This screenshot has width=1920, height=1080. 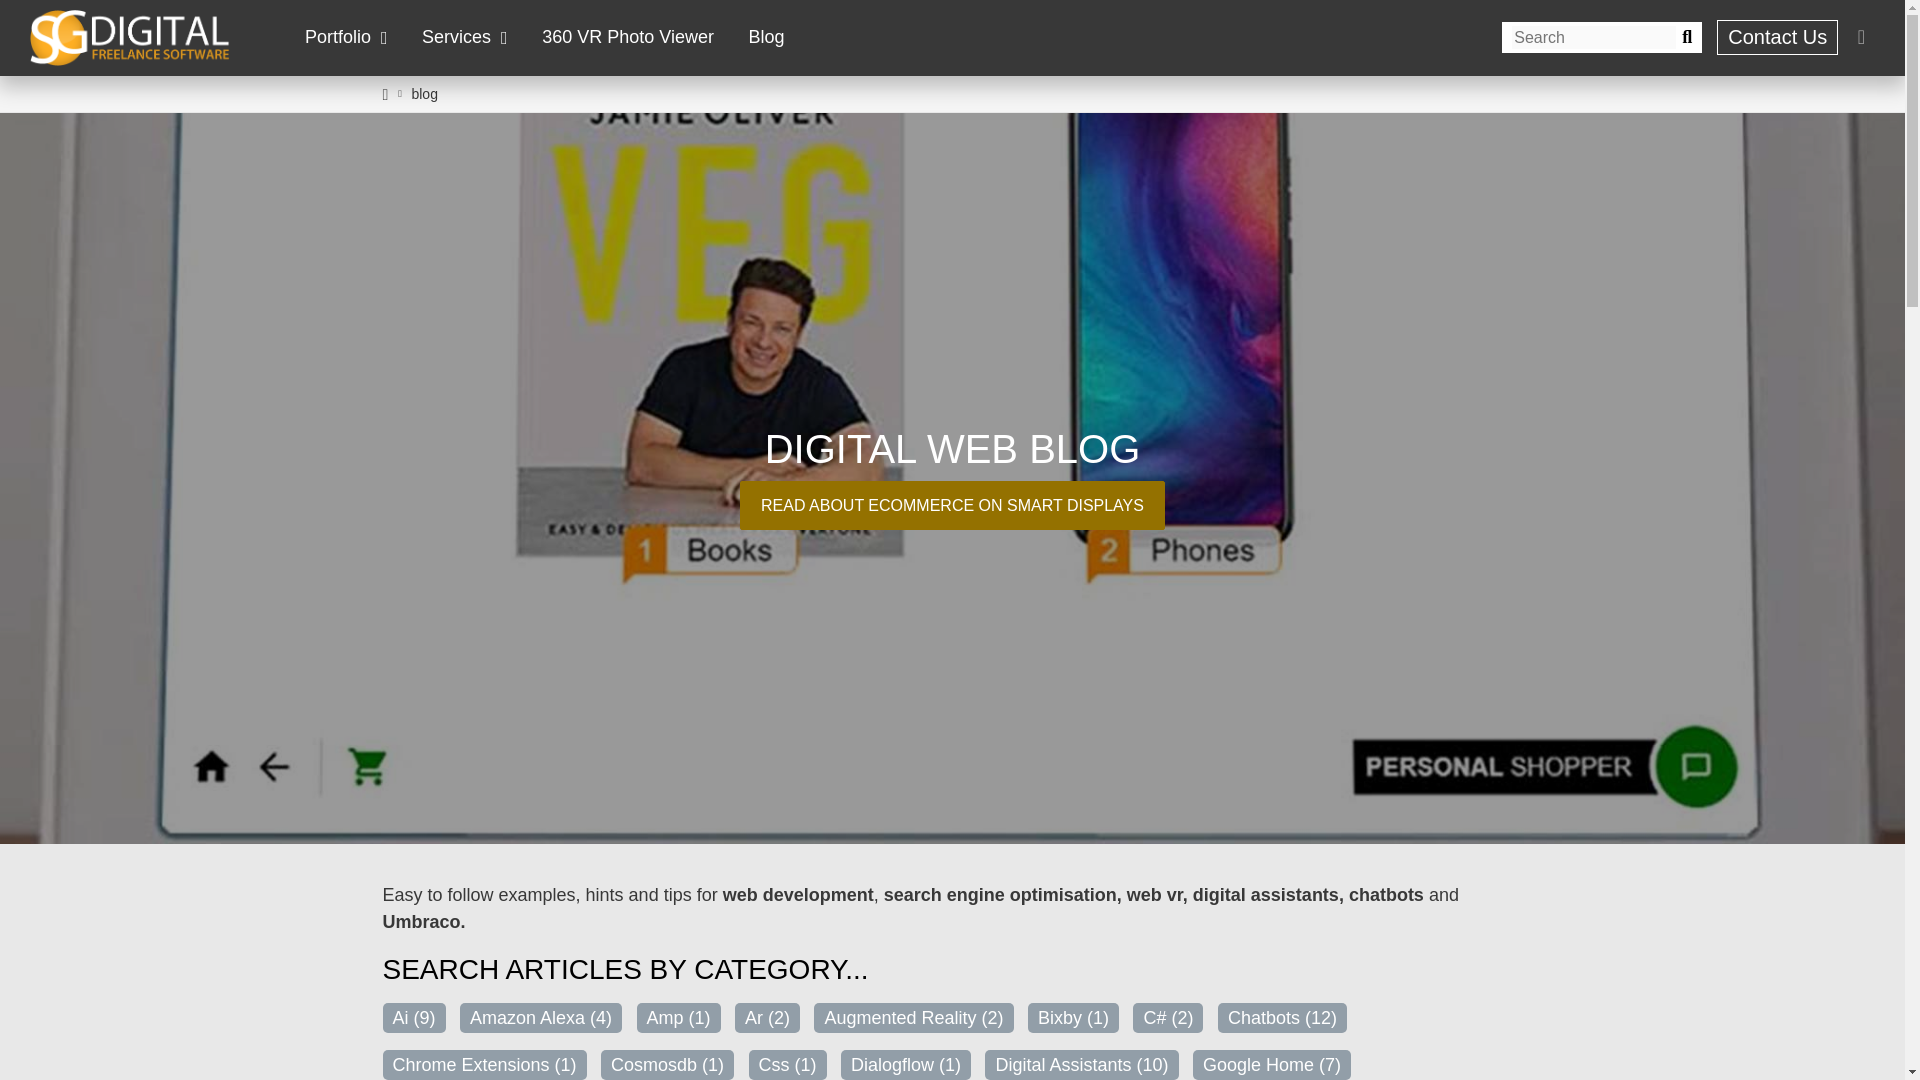 What do you see at coordinates (766, 37) in the screenshot?
I see `Blog` at bounding box center [766, 37].